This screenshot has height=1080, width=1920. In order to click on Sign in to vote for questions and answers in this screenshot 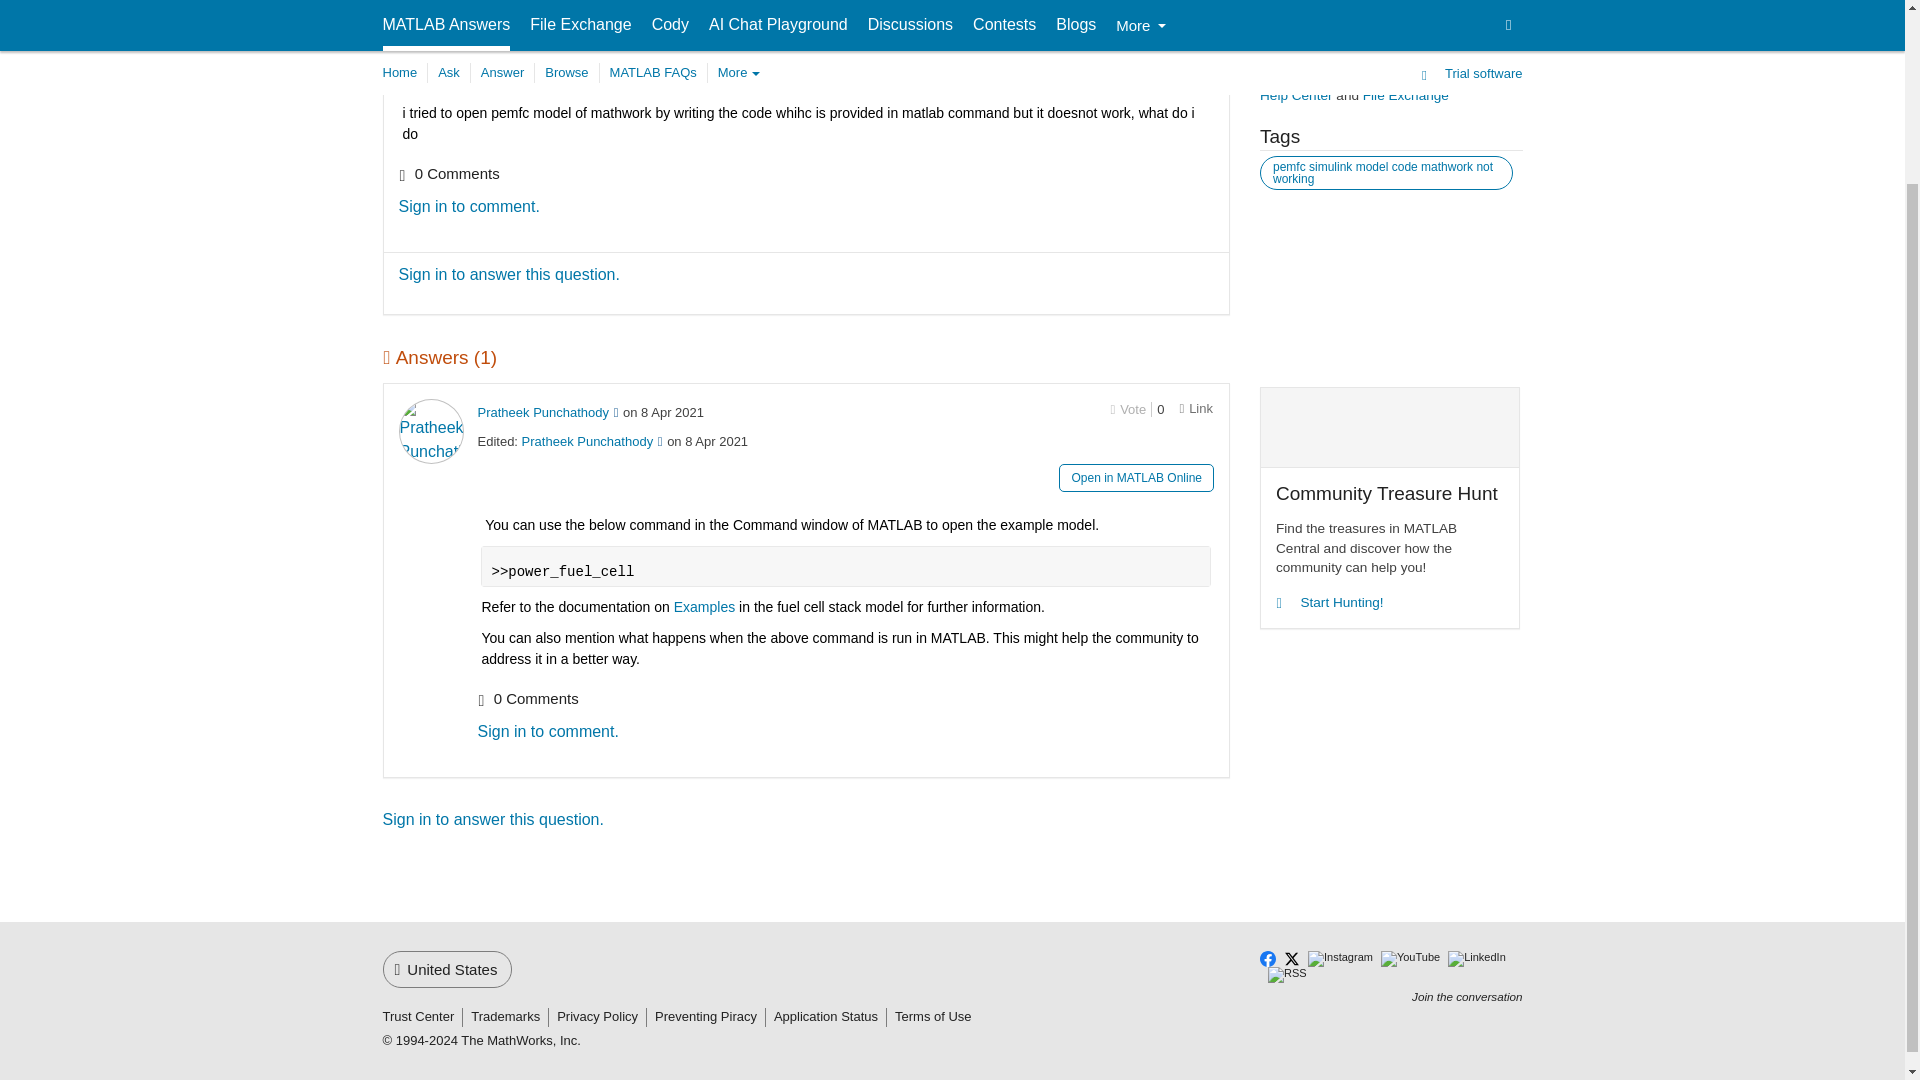, I will do `click(1128, 408)`.